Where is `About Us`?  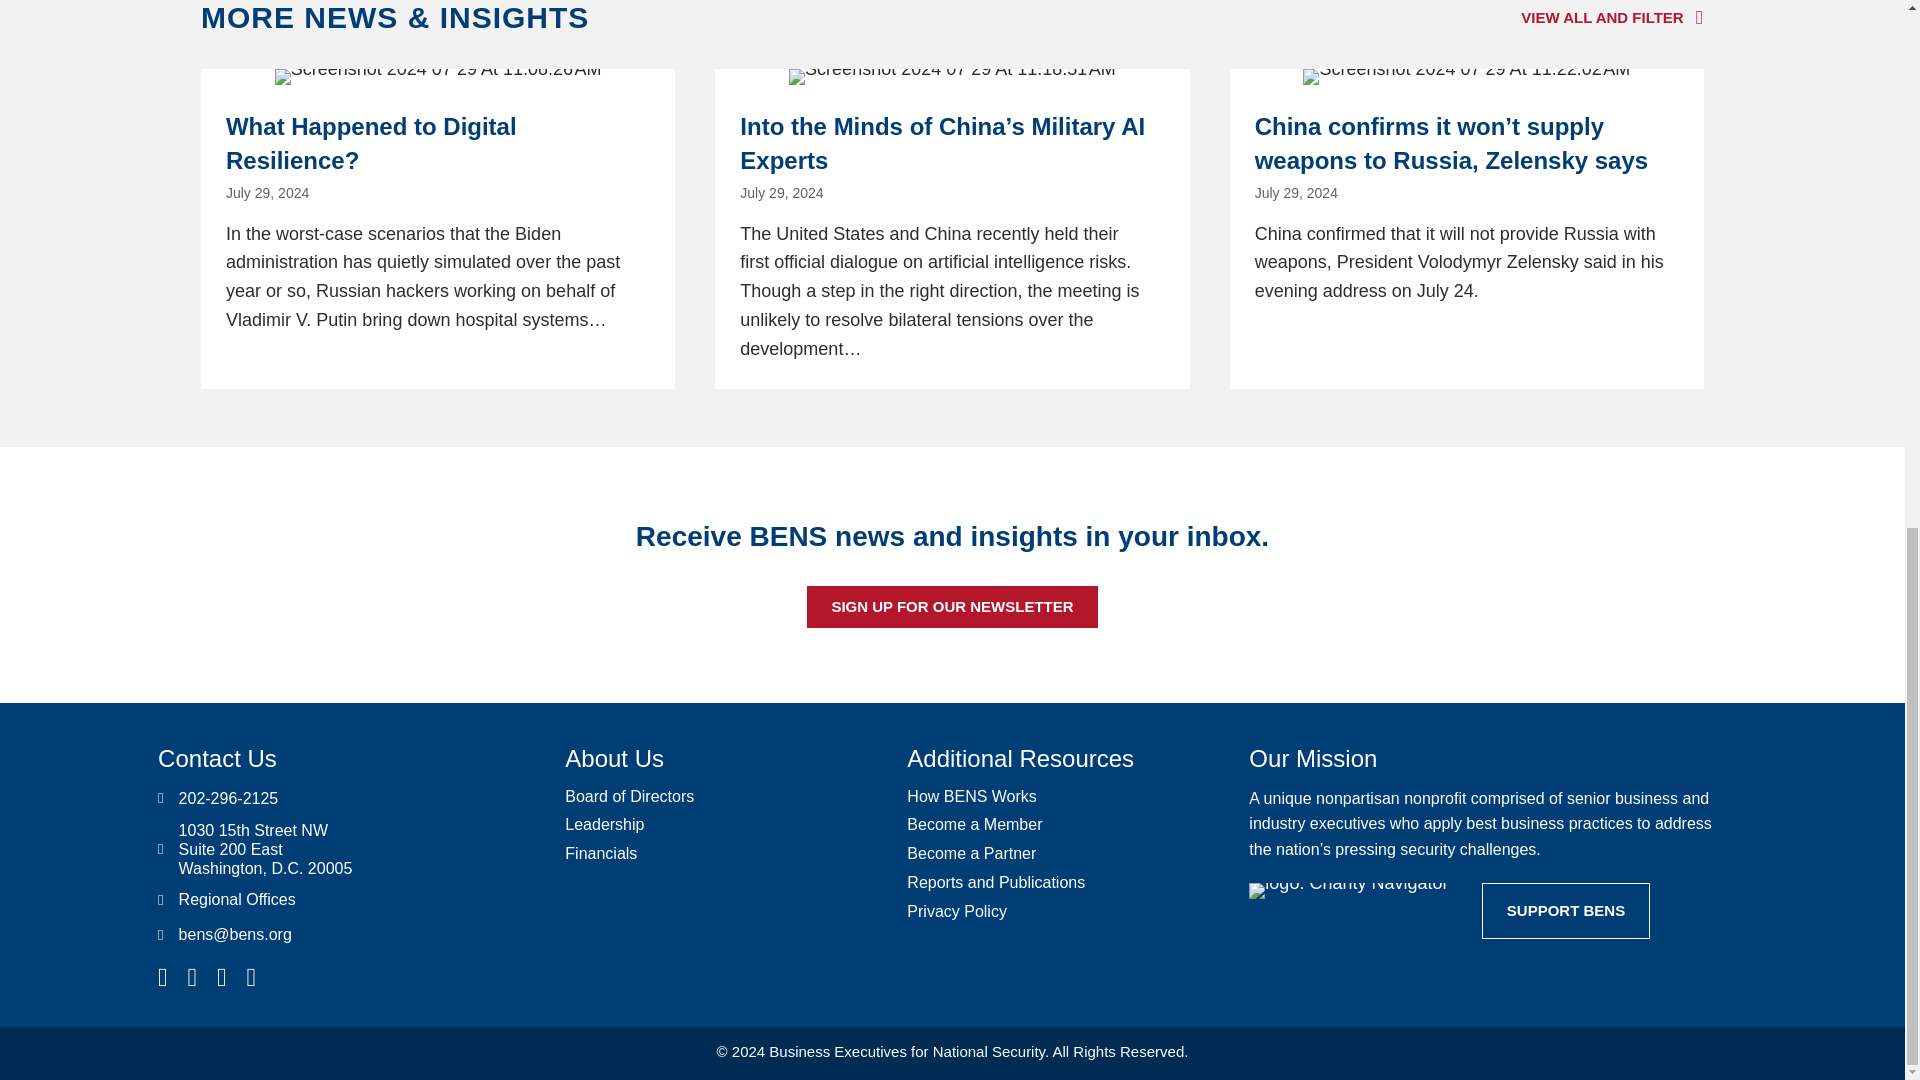
About Us is located at coordinates (614, 758).